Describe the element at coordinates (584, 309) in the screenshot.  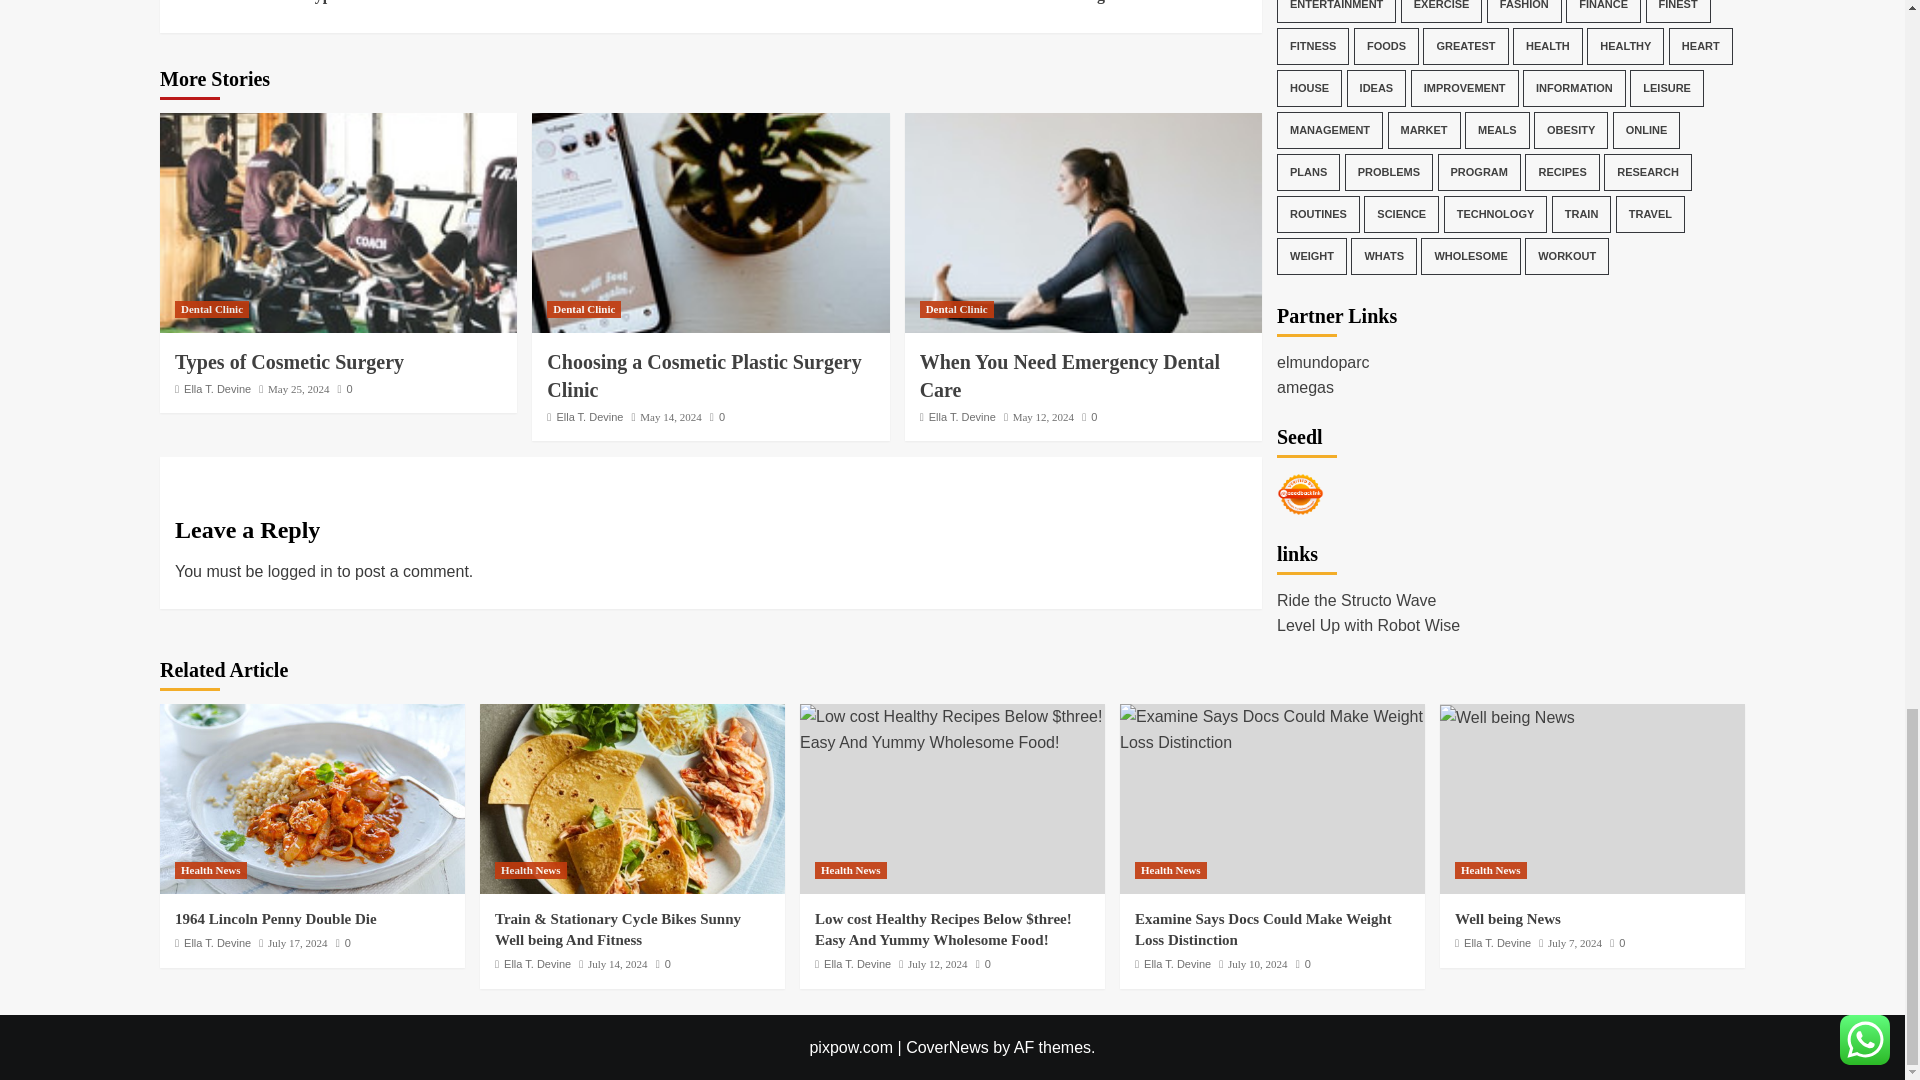
I see `May 25, 2024` at that location.